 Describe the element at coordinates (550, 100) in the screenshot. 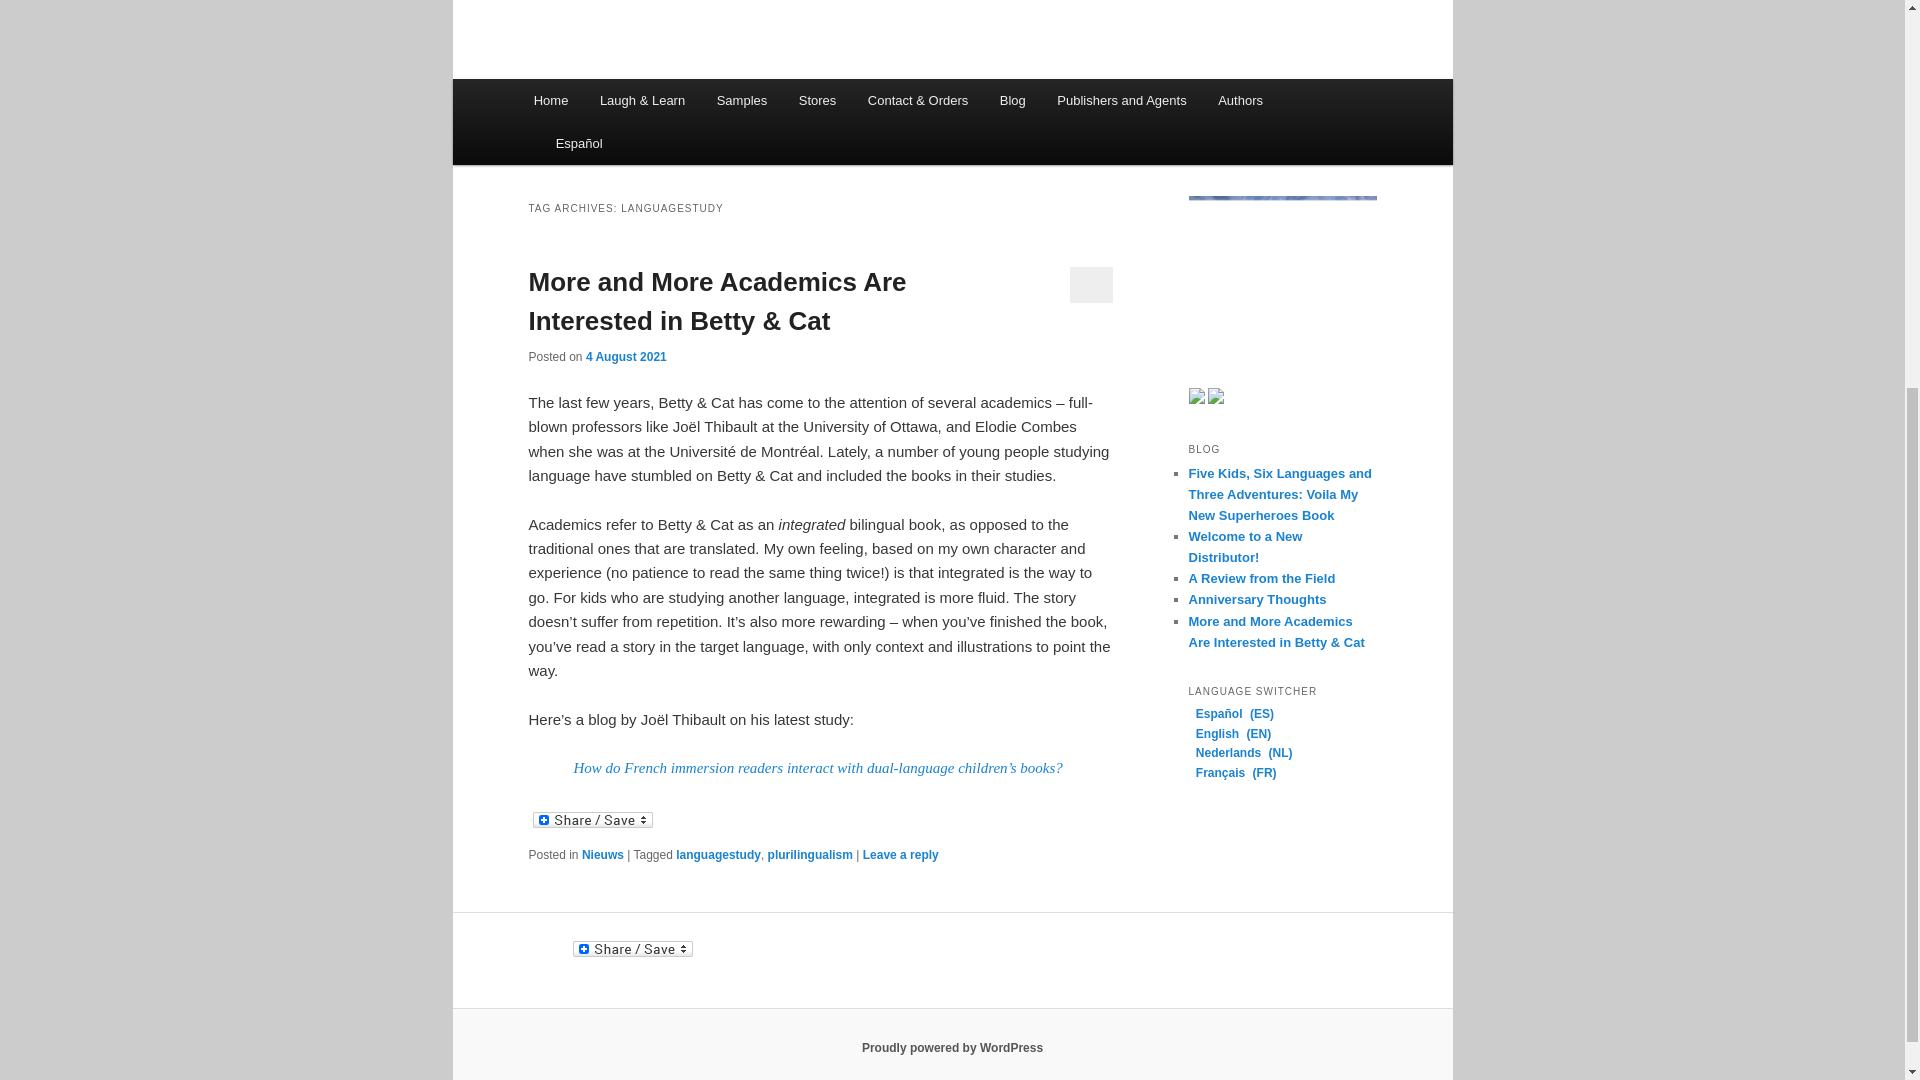

I see `Home` at that location.